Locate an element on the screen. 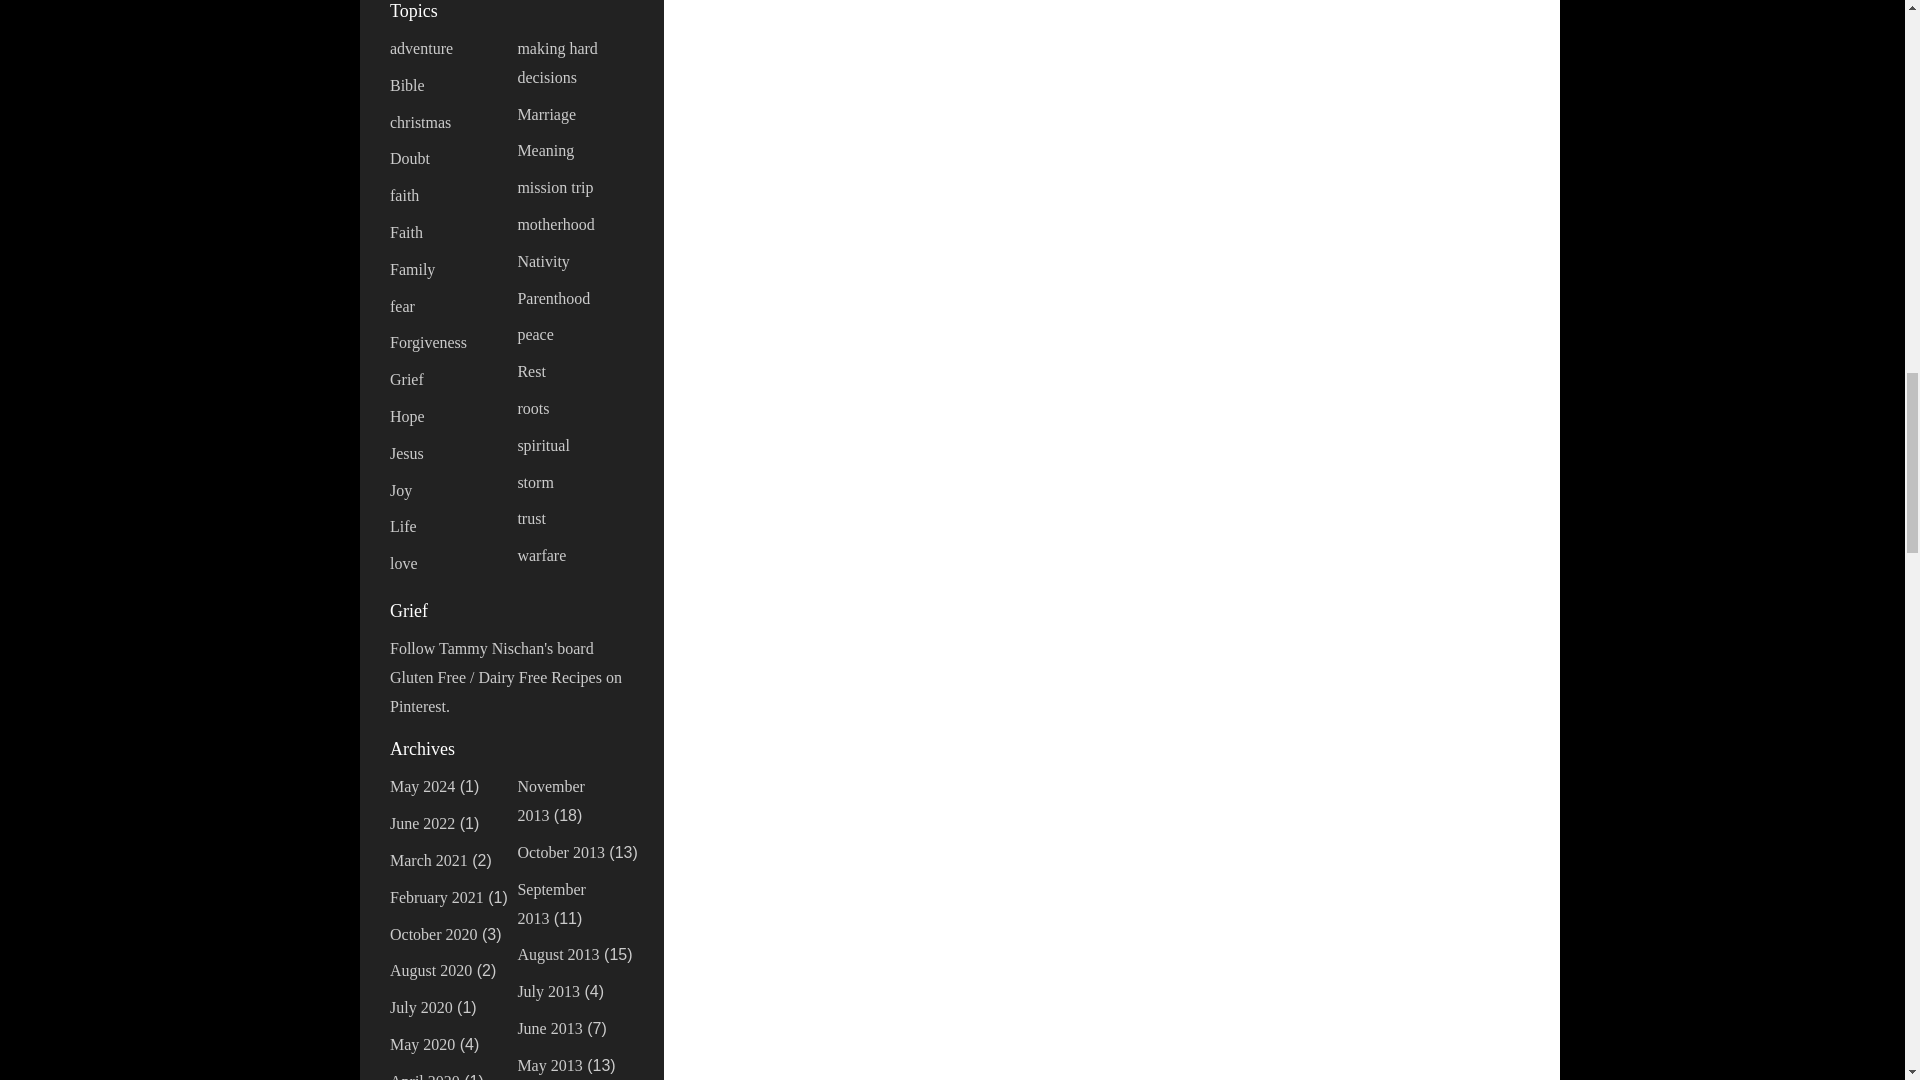 This screenshot has height=1080, width=1920. Bible is located at coordinates (406, 84).